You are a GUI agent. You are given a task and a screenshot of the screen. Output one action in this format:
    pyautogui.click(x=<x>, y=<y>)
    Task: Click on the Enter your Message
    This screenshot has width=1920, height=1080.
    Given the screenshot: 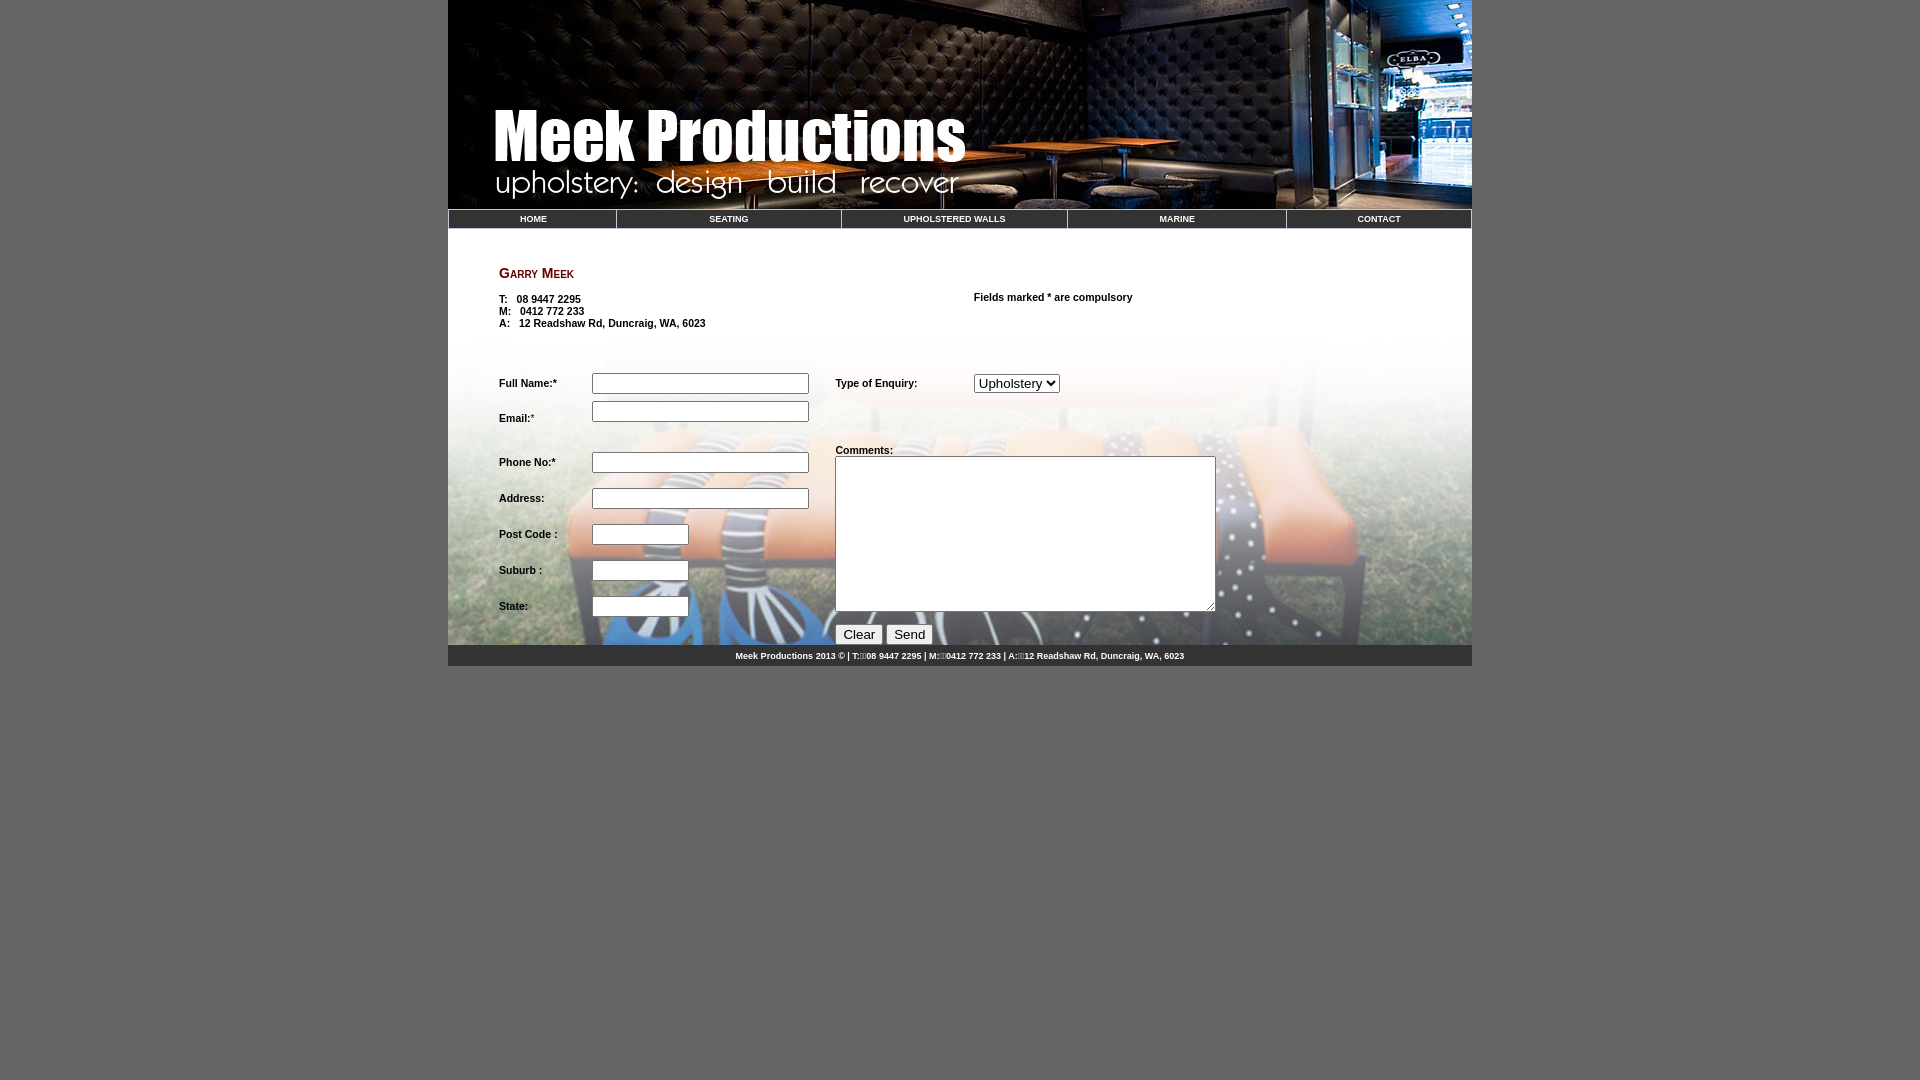 What is the action you would take?
    pyautogui.click(x=1026, y=534)
    